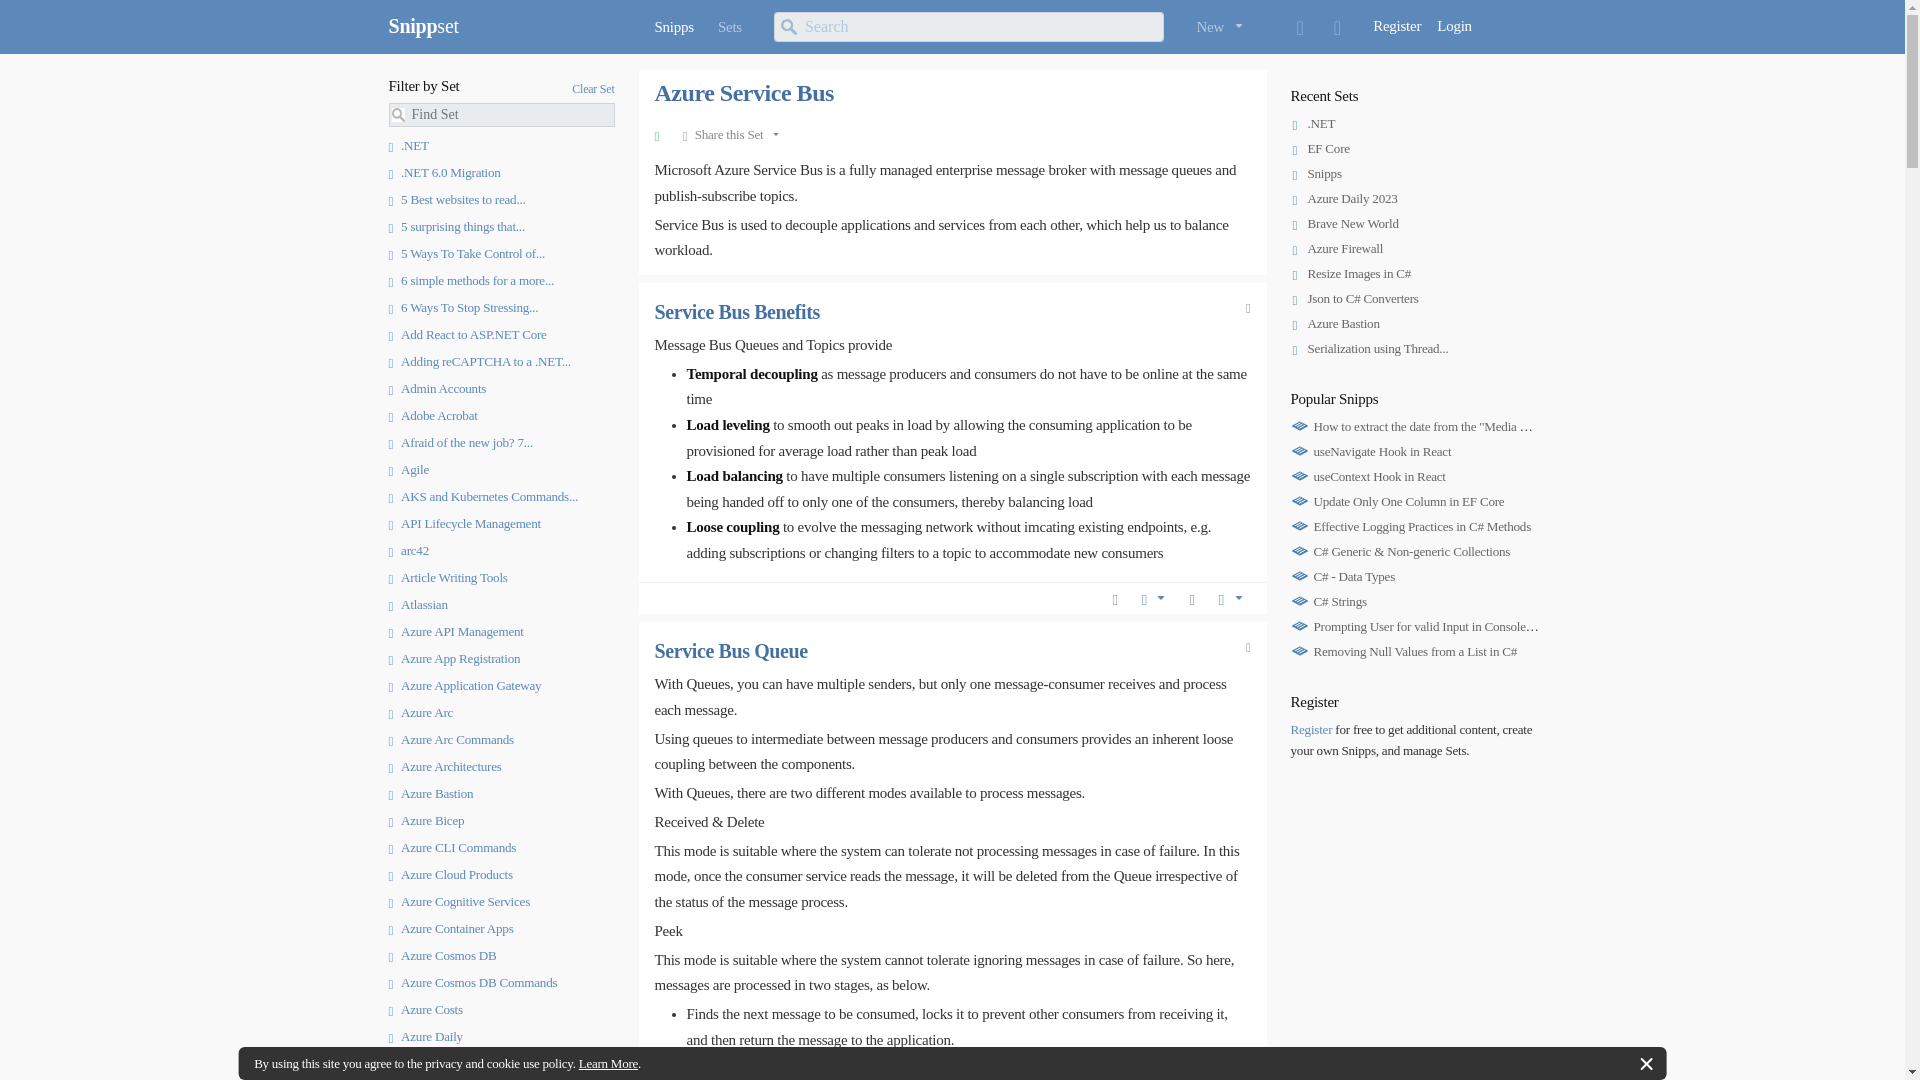 This screenshot has height=1080, width=1920. I want to click on 6 Ways To Stop Stressing..., so click(462, 308).